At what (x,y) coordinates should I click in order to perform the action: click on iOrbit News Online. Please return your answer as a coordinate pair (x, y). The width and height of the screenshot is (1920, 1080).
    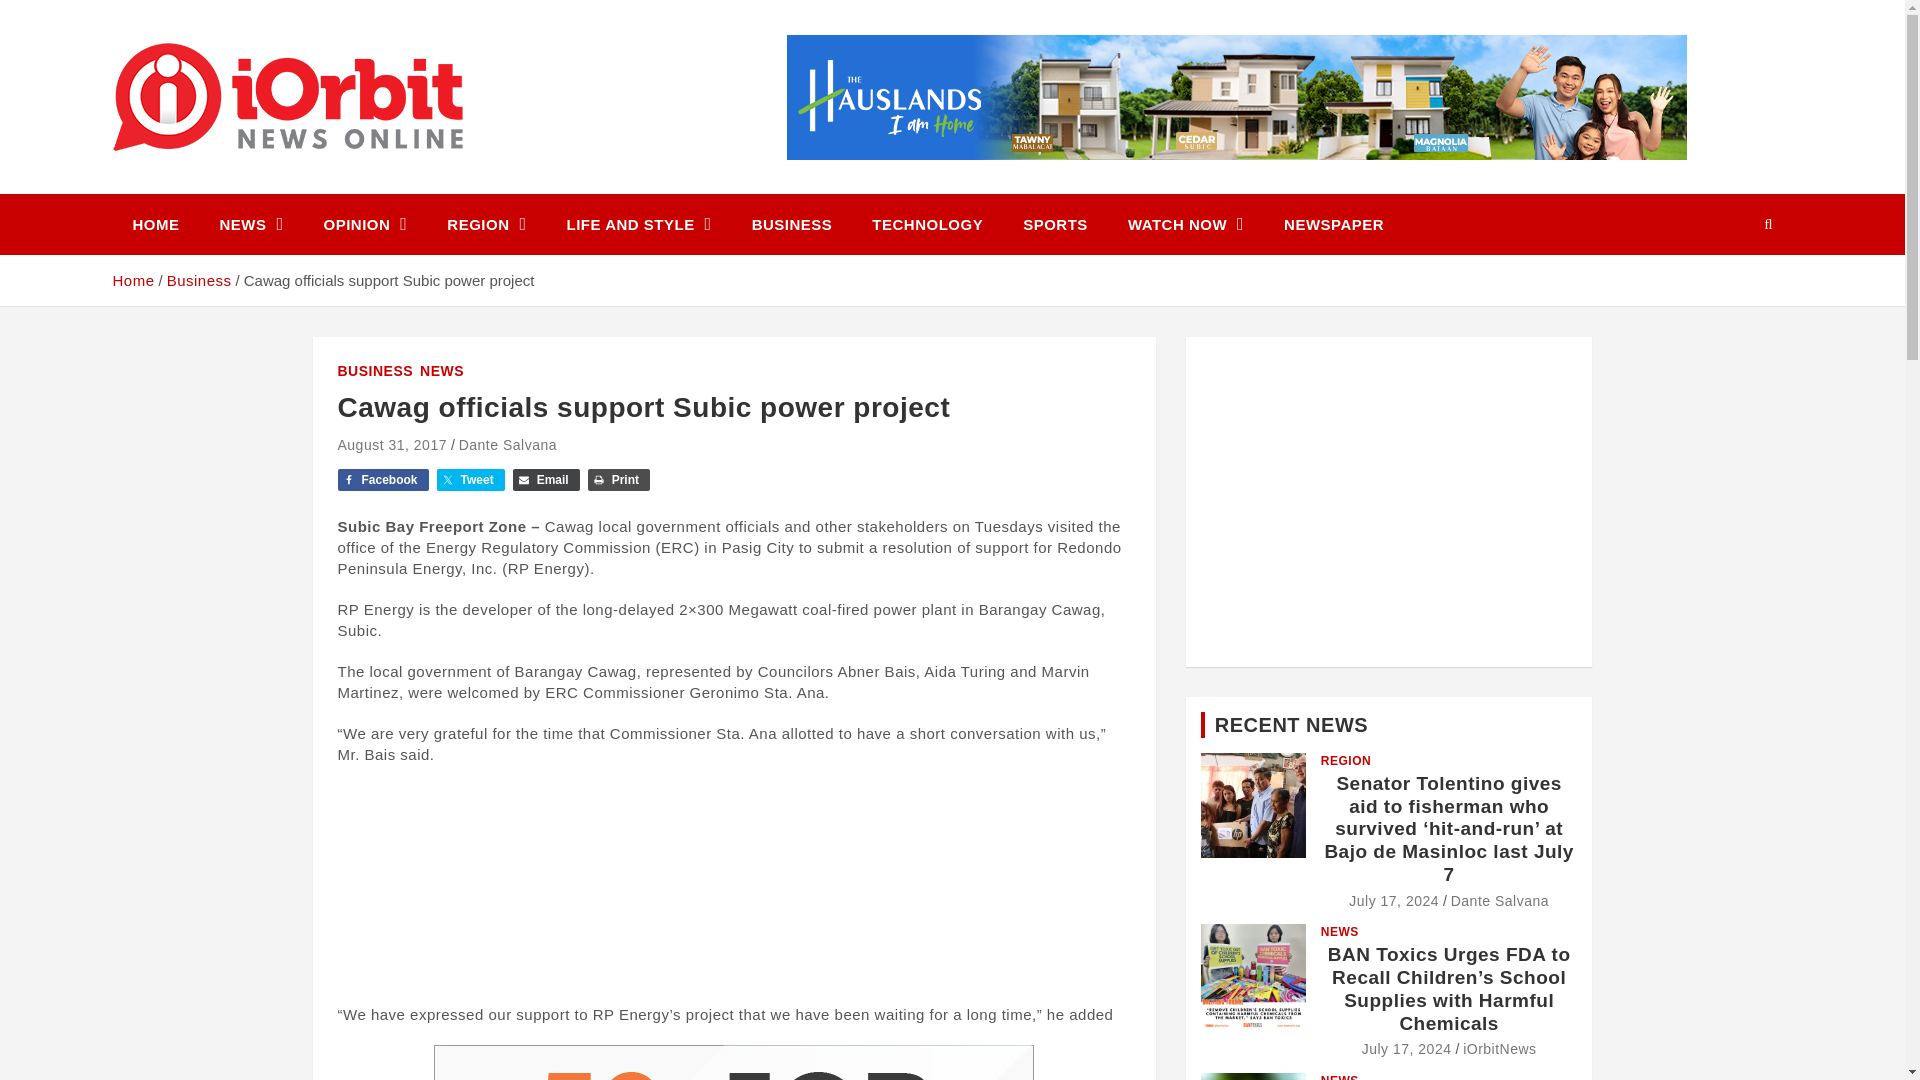
    Looking at the image, I should click on (294, 190).